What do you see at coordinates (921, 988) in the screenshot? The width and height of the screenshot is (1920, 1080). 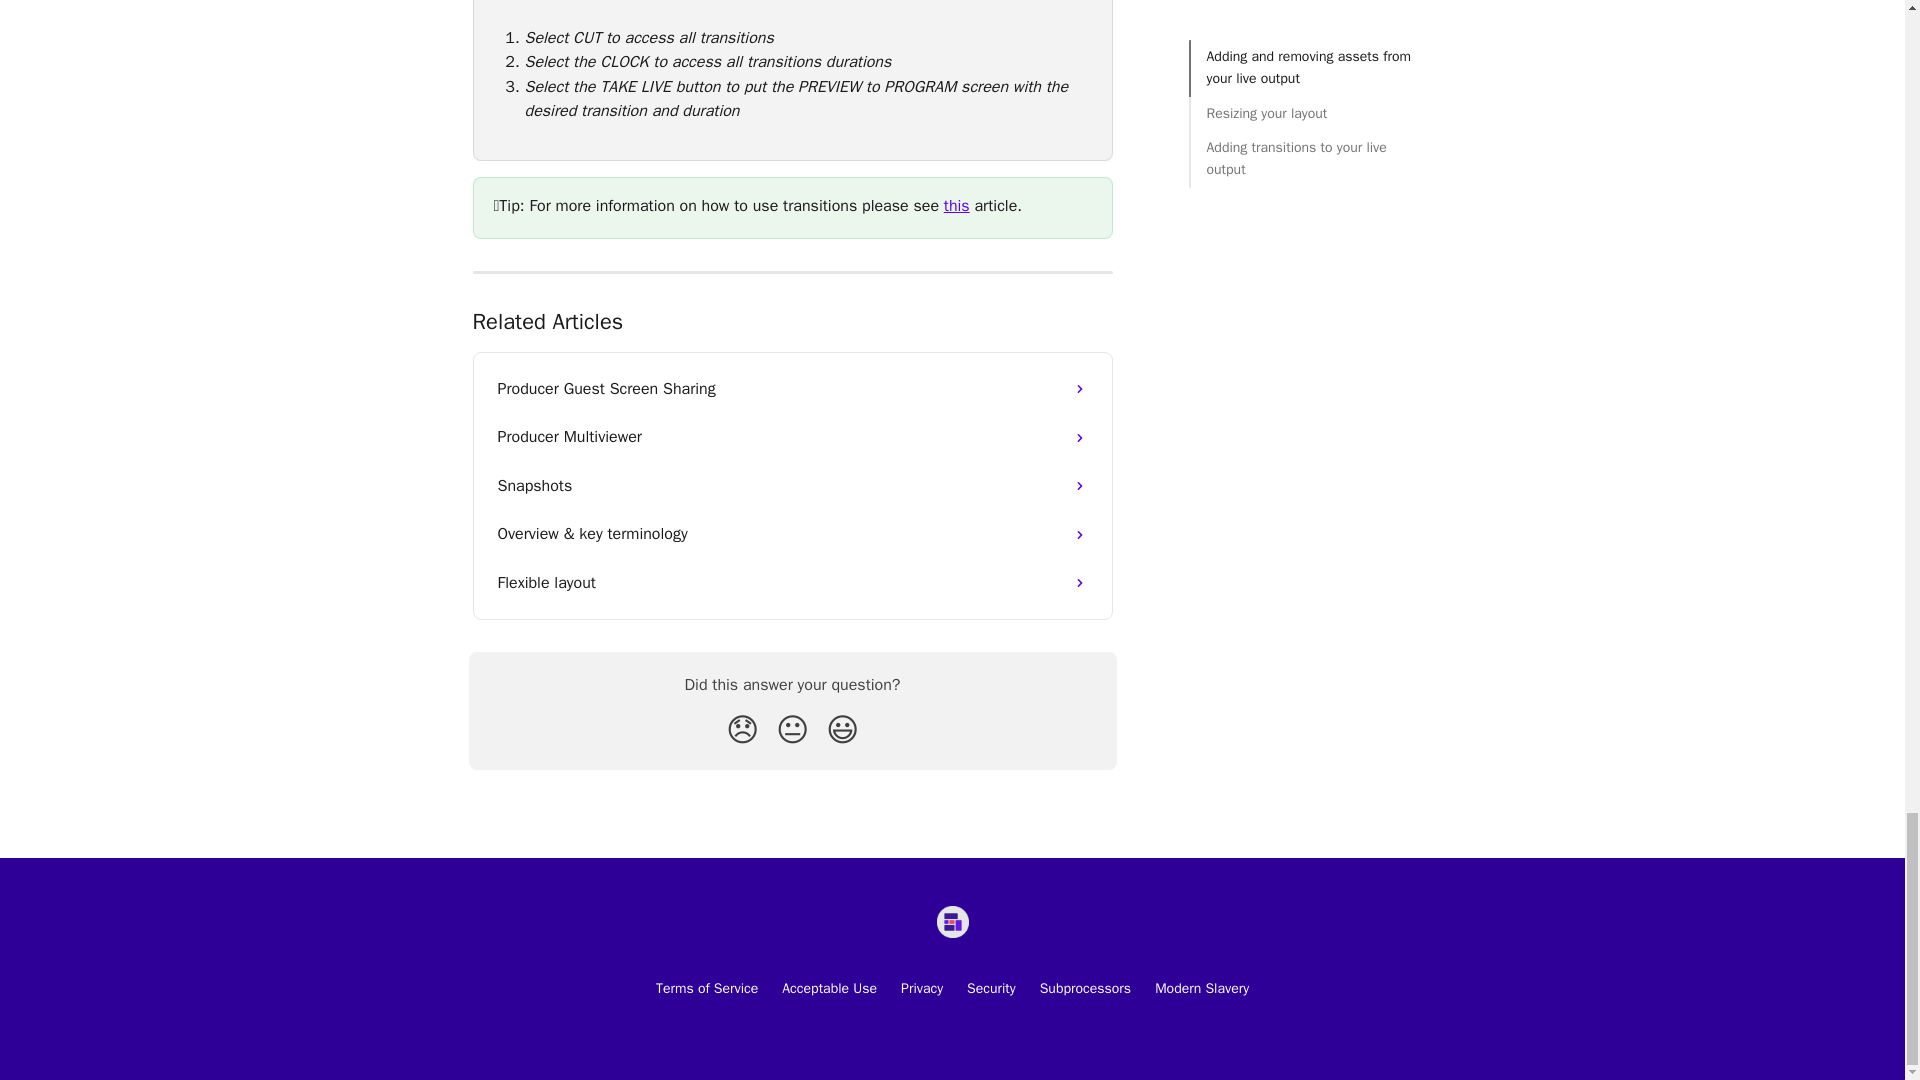 I see `Privacy` at bounding box center [921, 988].